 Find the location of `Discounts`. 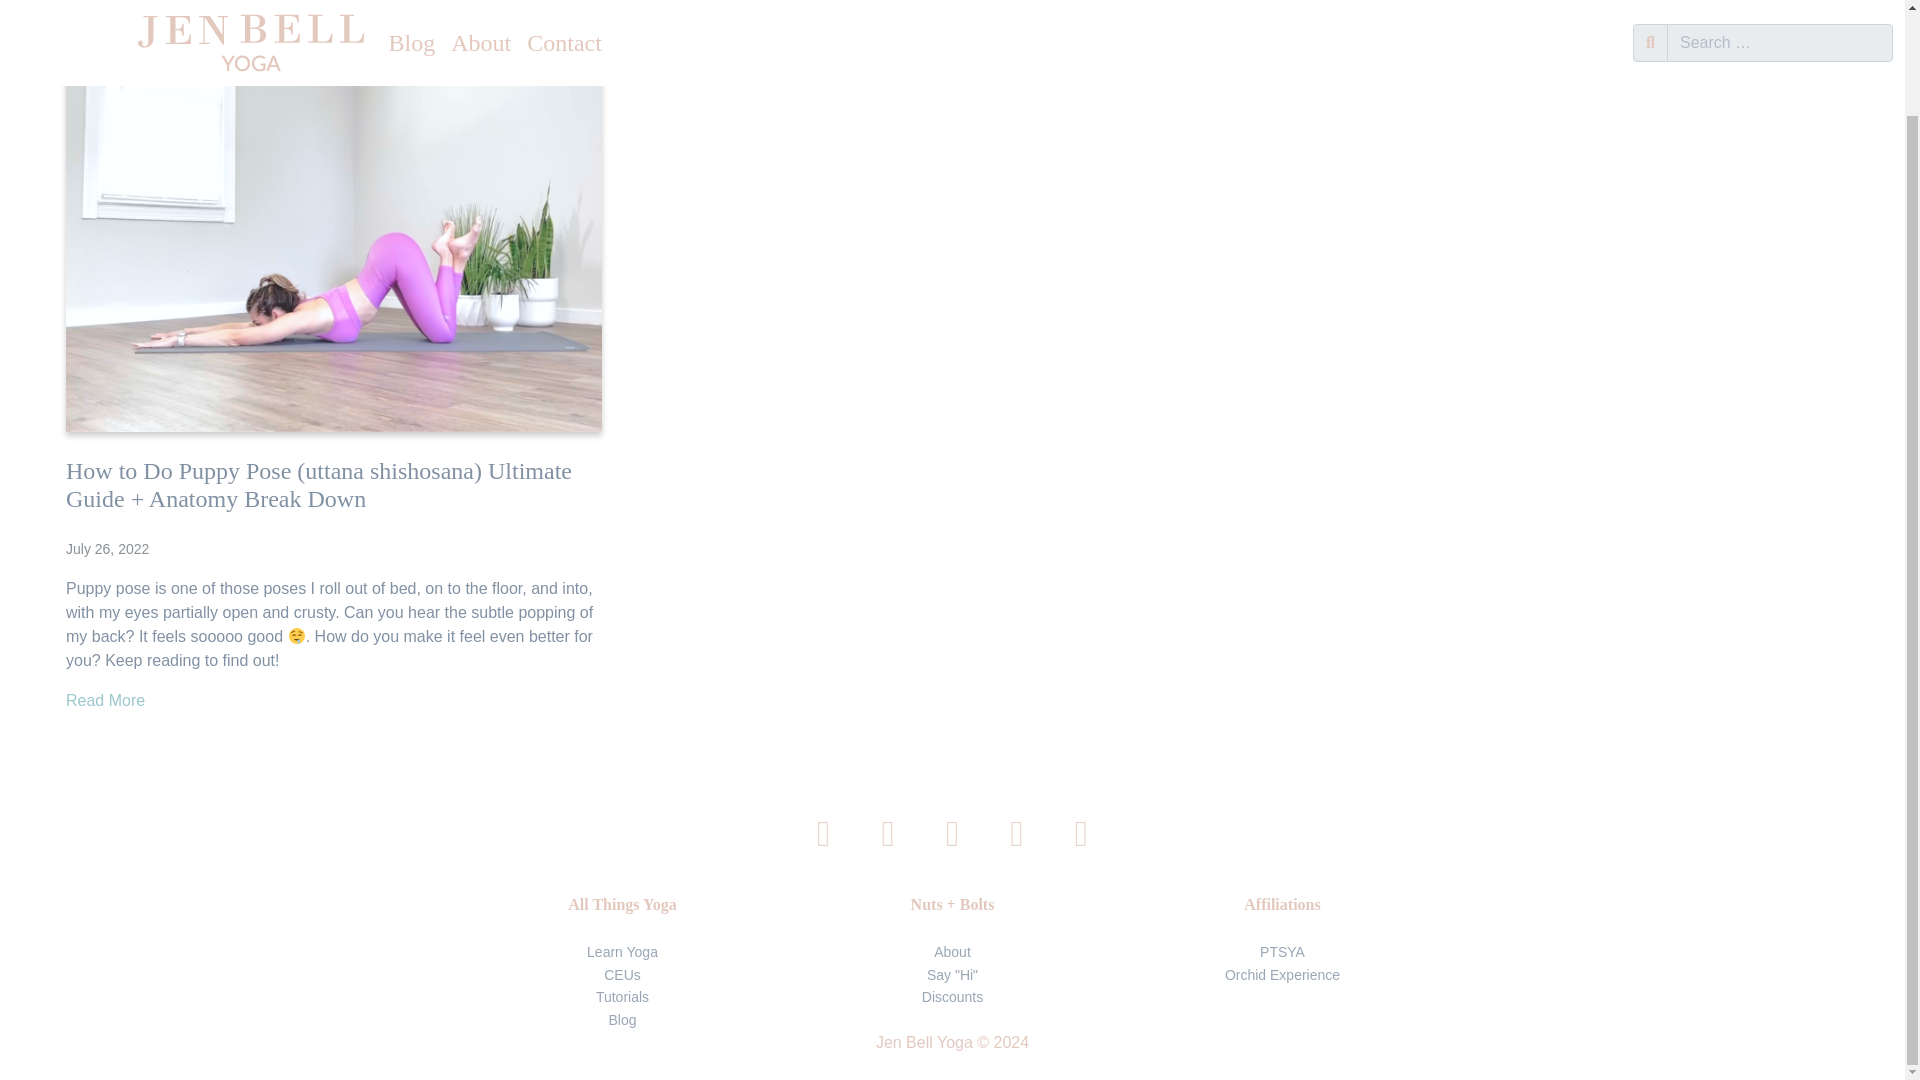

Discounts is located at coordinates (952, 997).